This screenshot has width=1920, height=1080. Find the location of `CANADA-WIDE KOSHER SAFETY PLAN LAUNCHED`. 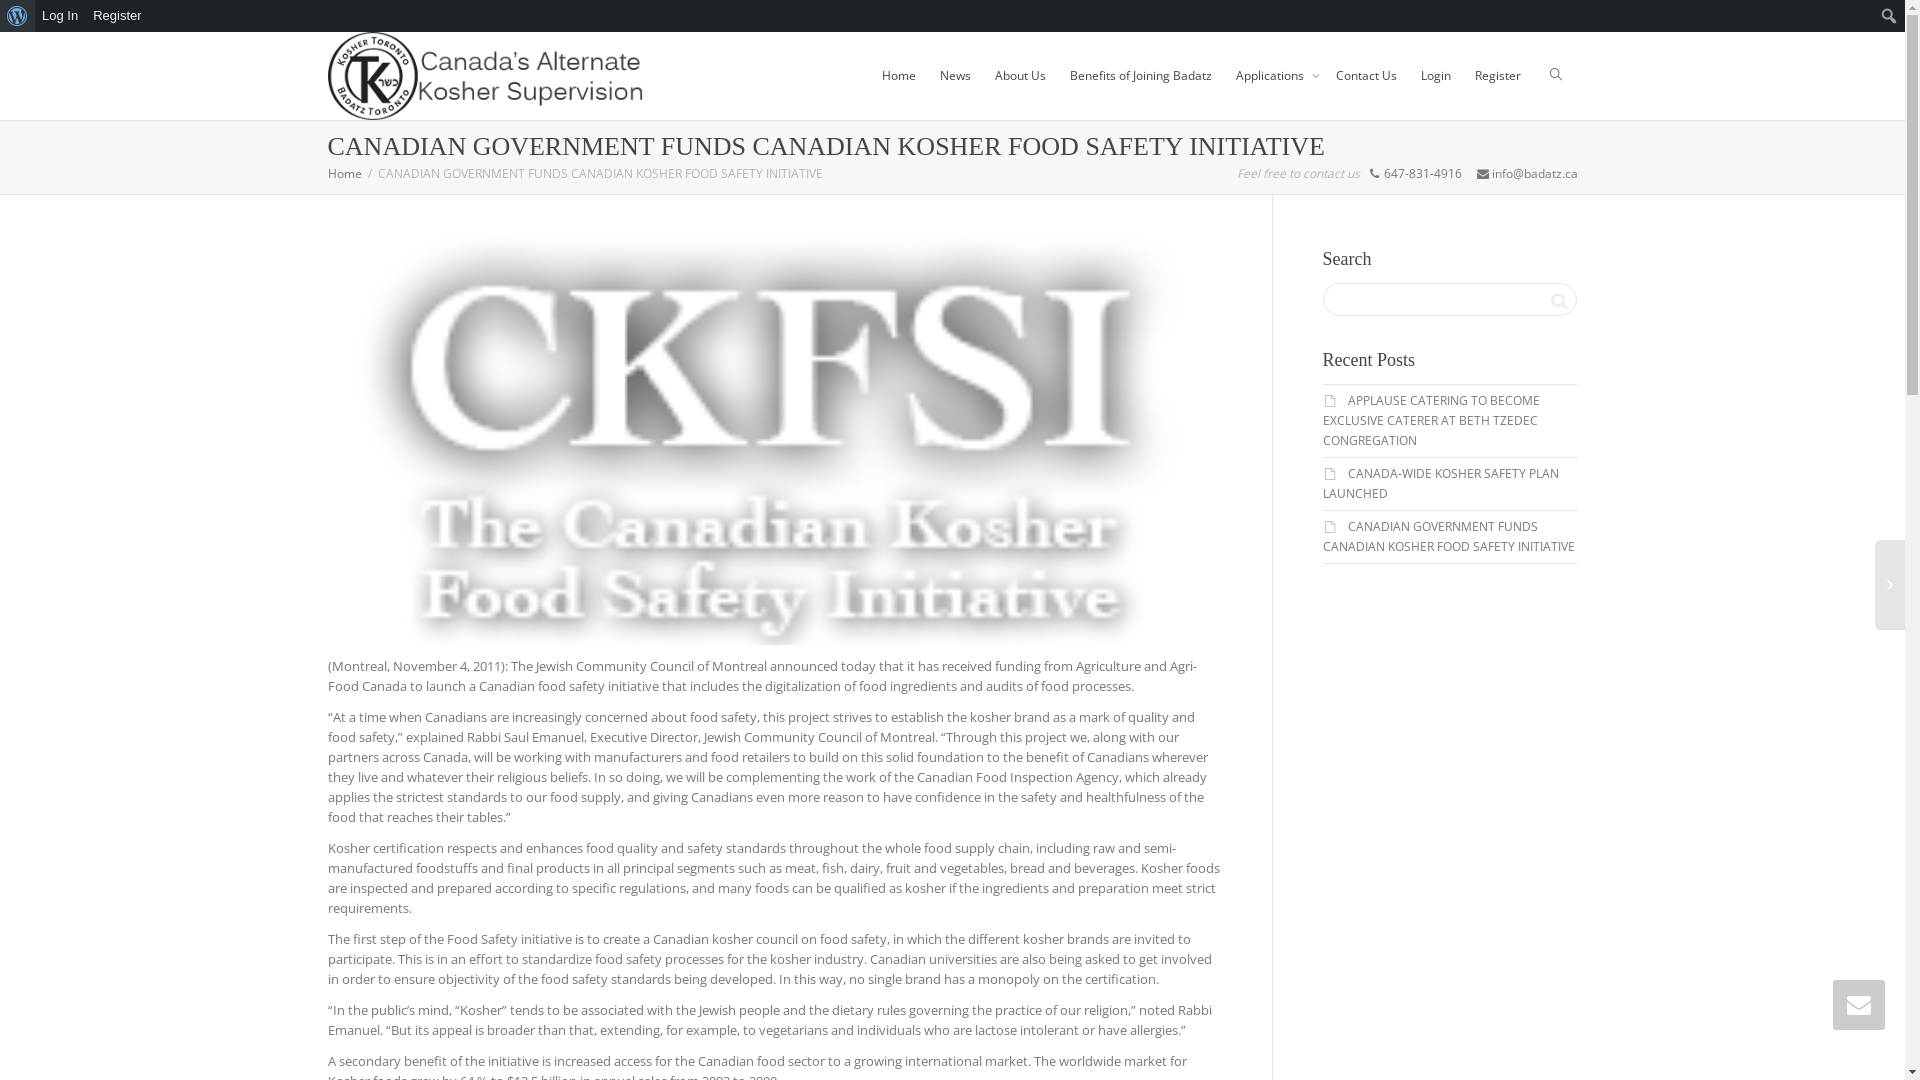

CANADA-WIDE KOSHER SAFETY PLAN LAUNCHED is located at coordinates (1440, 484).